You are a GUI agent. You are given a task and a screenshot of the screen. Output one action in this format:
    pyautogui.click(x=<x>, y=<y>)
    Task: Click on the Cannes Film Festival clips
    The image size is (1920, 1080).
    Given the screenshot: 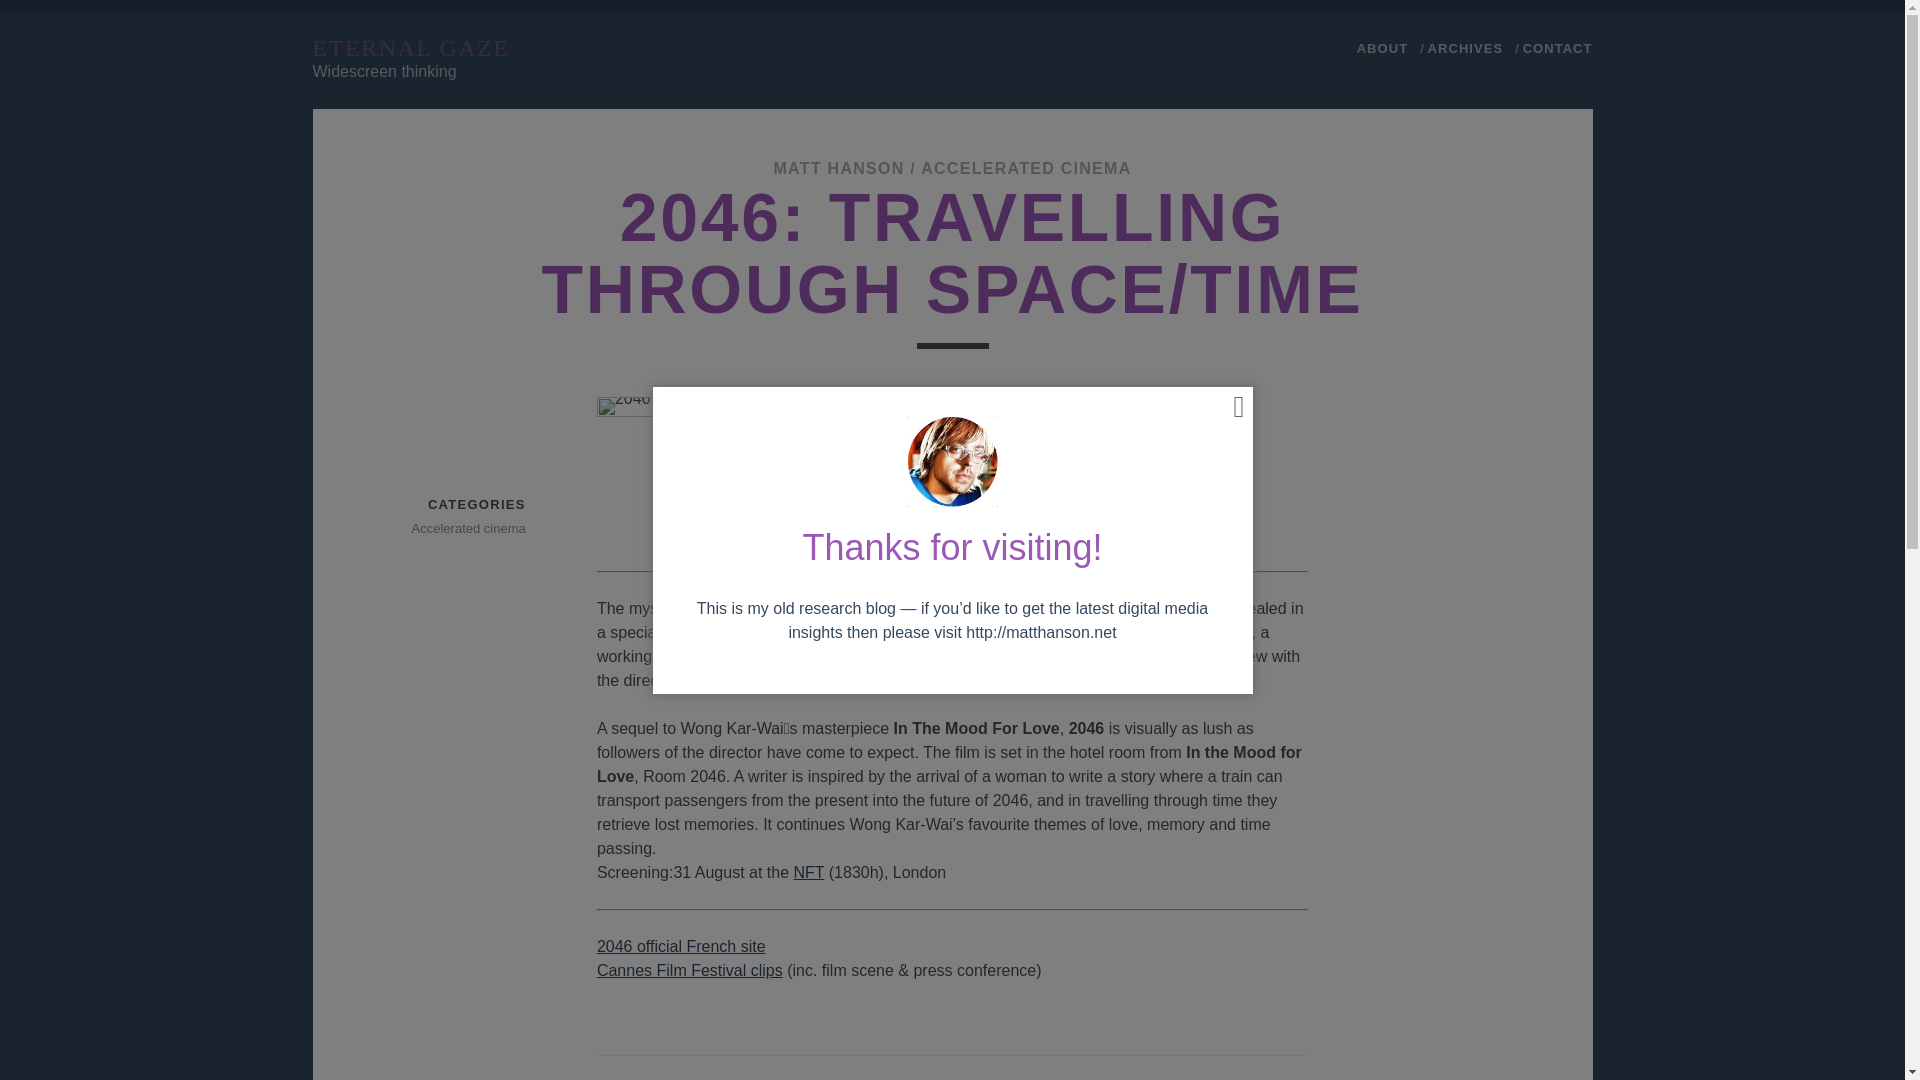 What is the action you would take?
    pyautogui.click(x=690, y=970)
    